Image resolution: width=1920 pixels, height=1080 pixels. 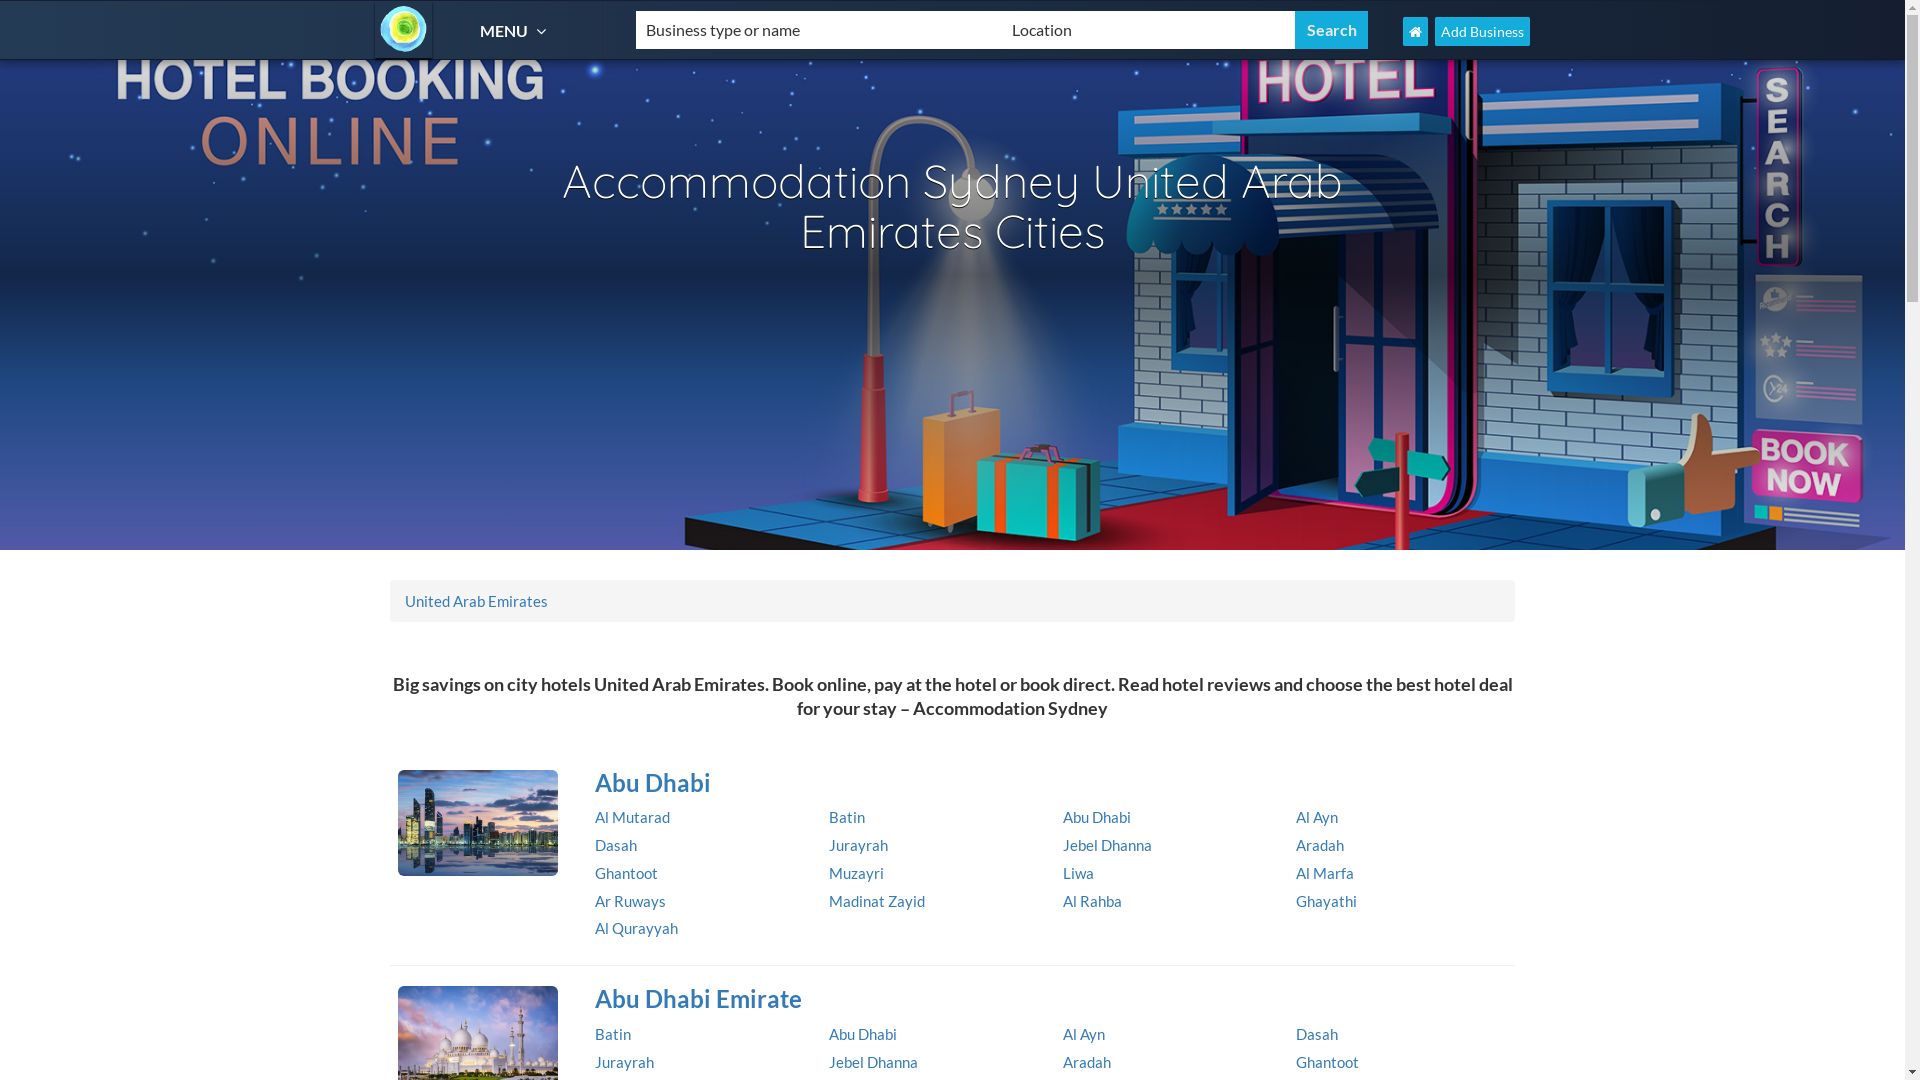 I want to click on Dasah, so click(x=616, y=845).